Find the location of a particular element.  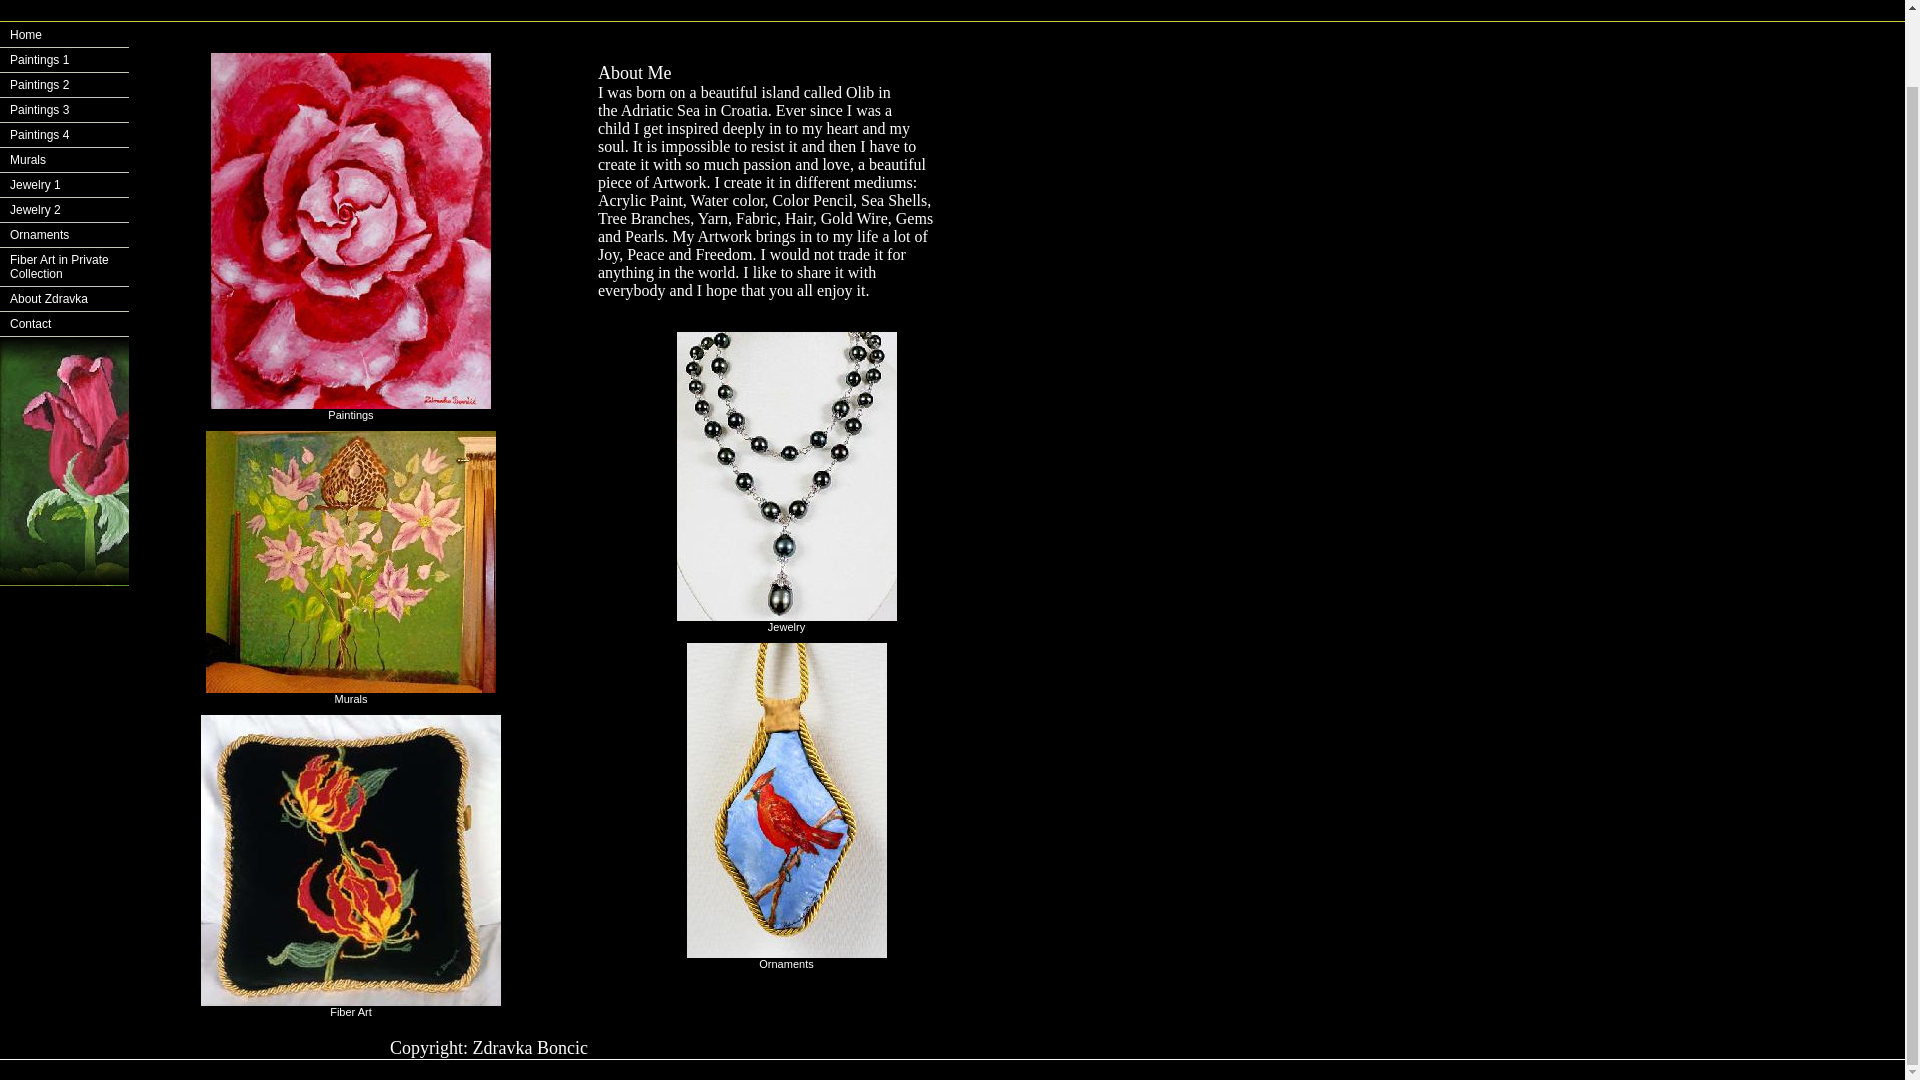

Paintings 3 is located at coordinates (64, 110).